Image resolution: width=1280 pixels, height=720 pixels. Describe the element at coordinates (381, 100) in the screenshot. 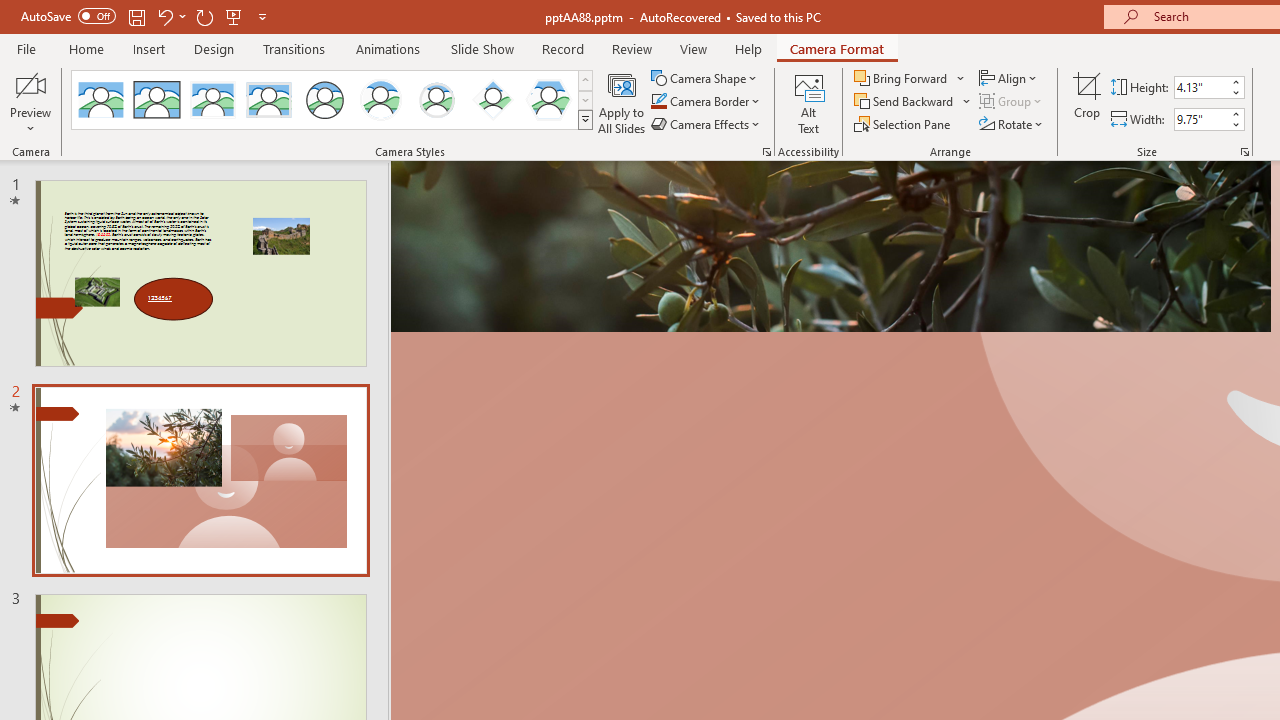

I see `Center Shadow Circle` at that location.